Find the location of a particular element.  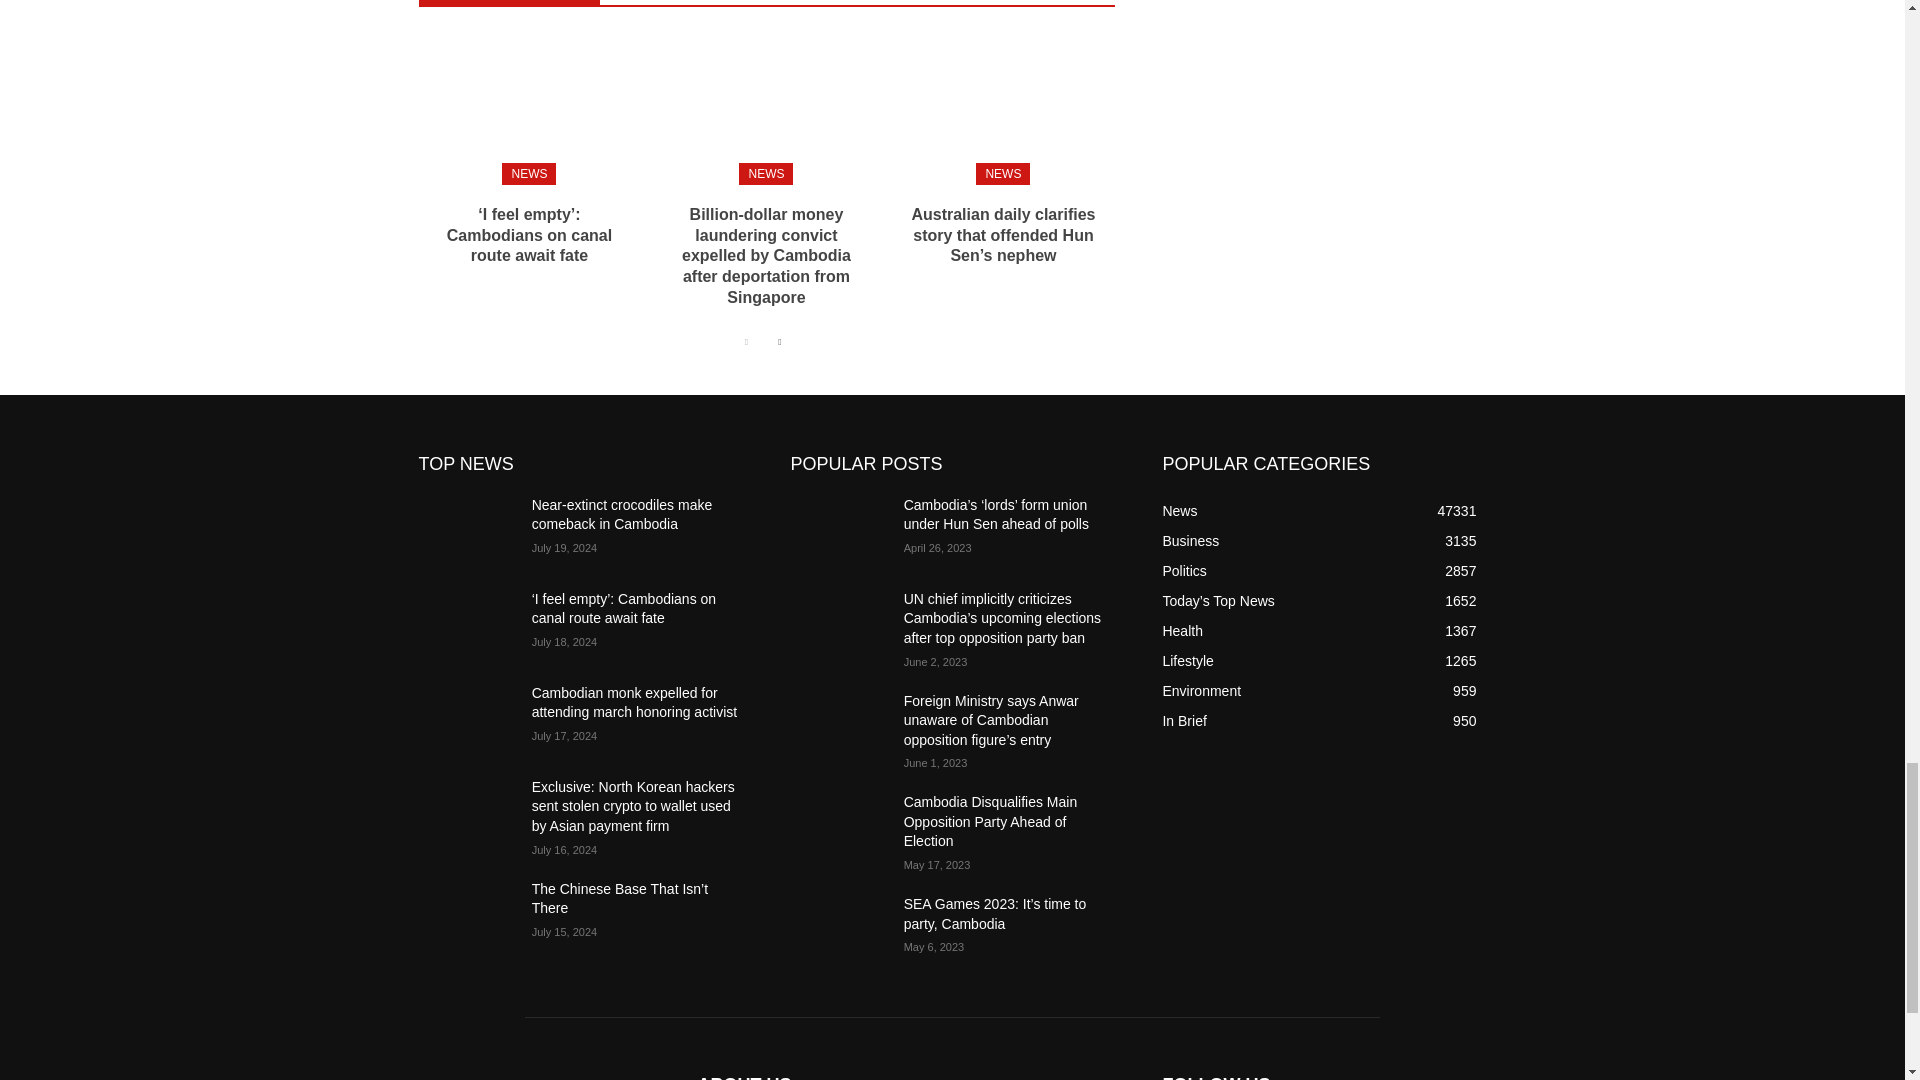

NEWS is located at coordinates (766, 174).